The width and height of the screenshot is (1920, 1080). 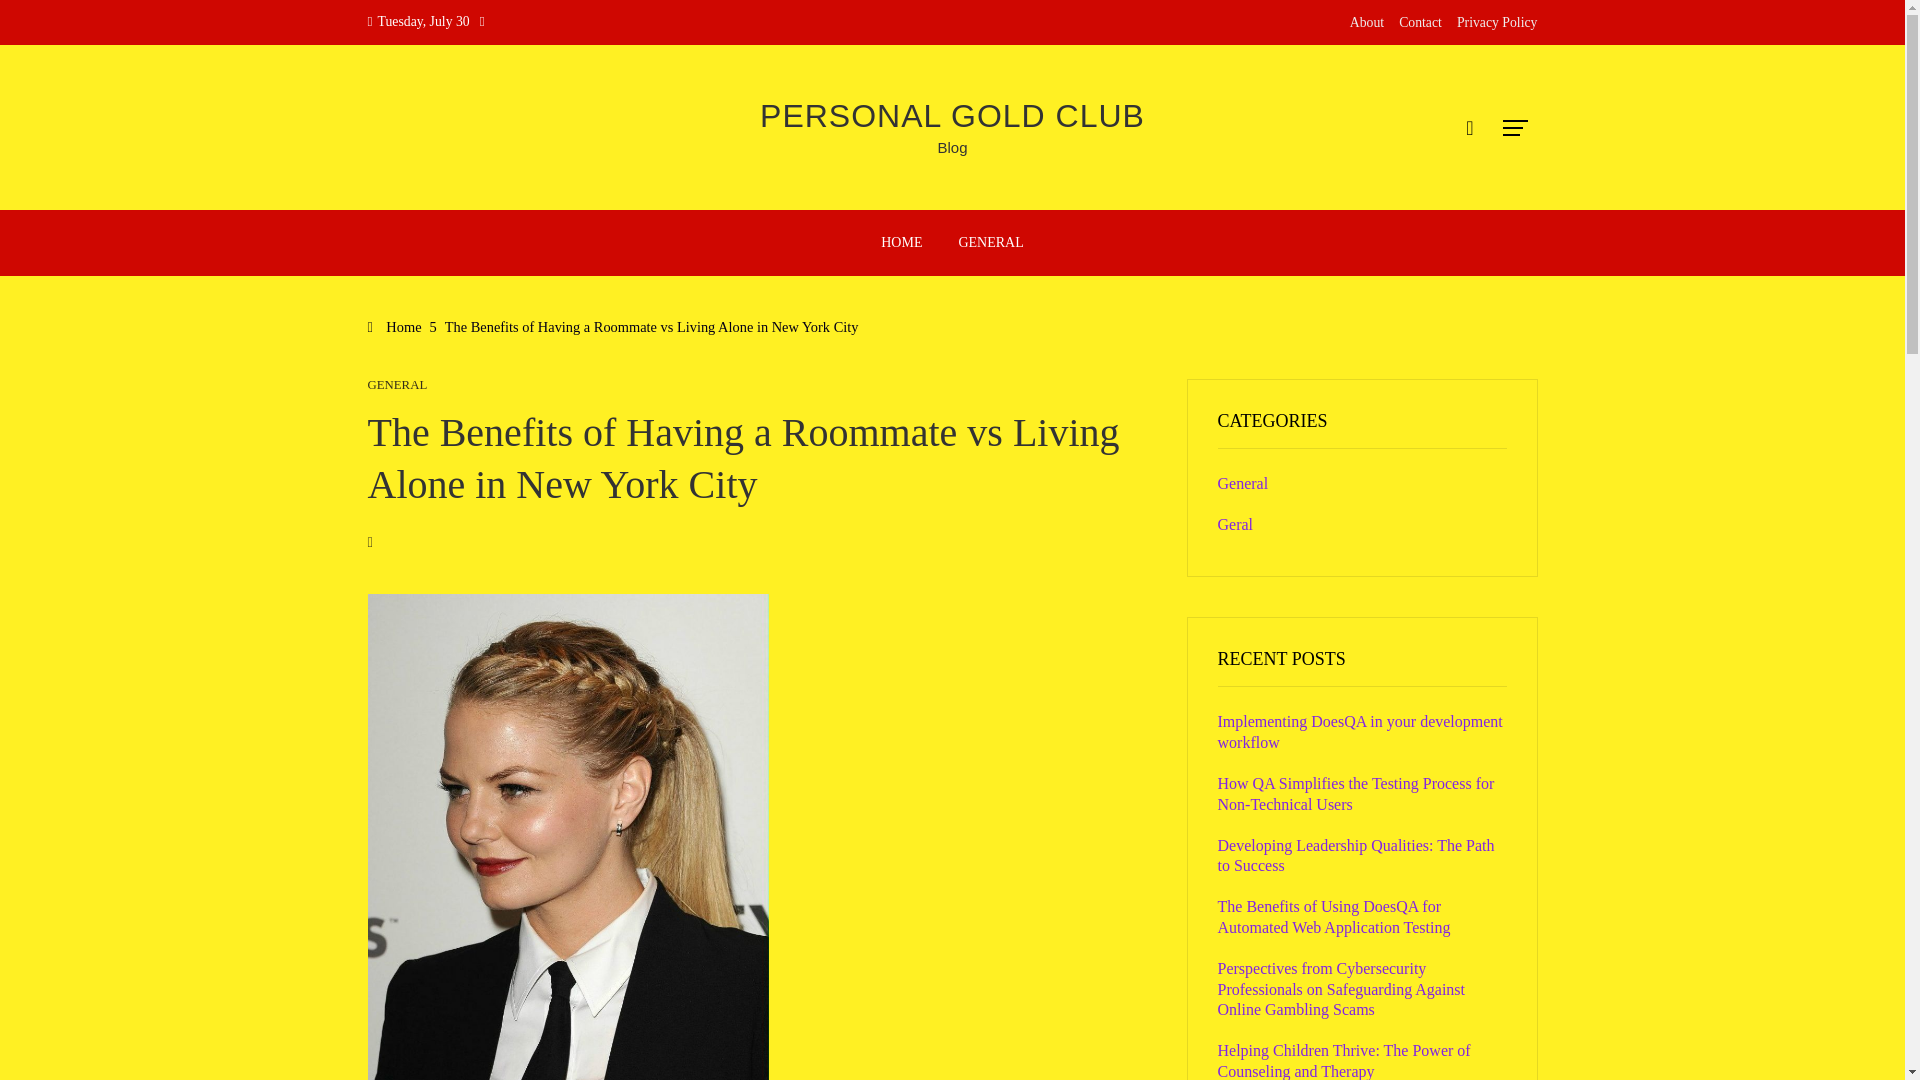 What do you see at coordinates (952, 116) in the screenshot?
I see `PERSONAL GOLD CLUB` at bounding box center [952, 116].